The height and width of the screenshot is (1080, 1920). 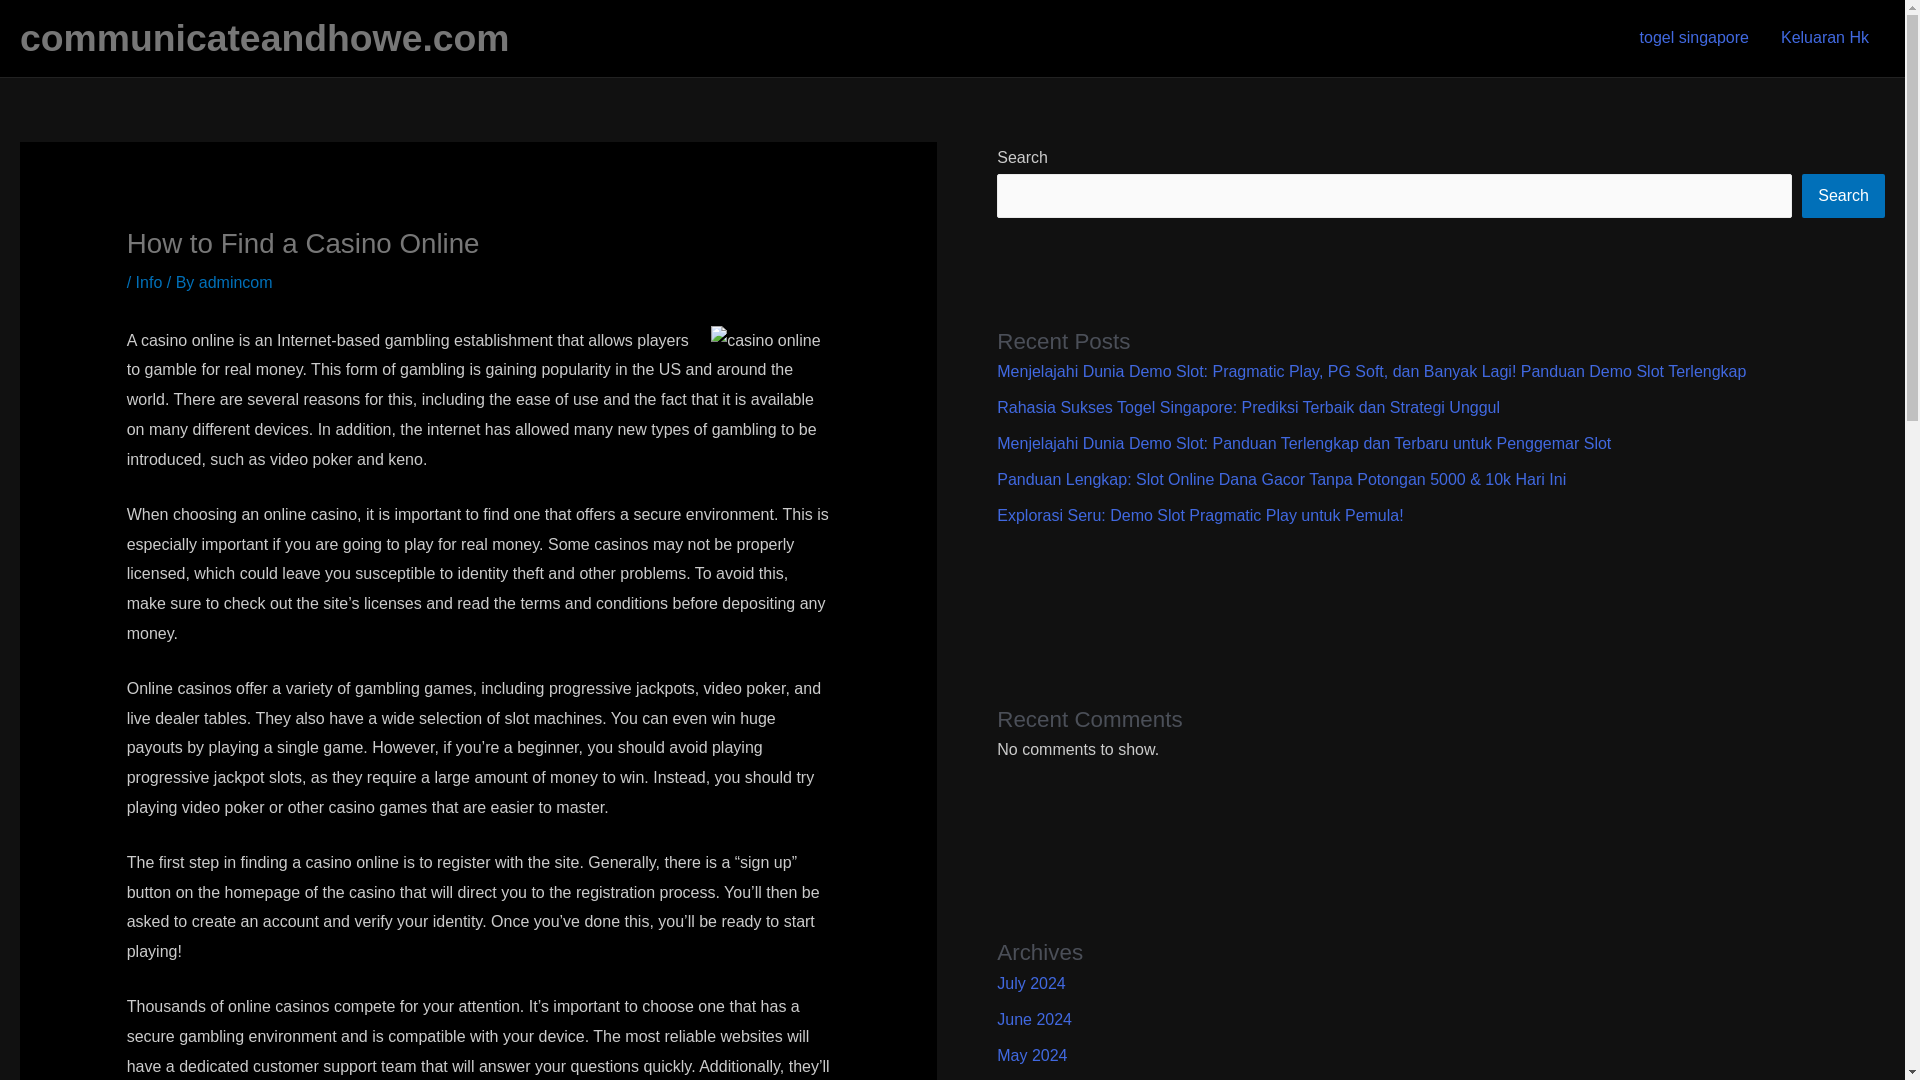 What do you see at coordinates (1034, 1019) in the screenshot?
I see `June 2024` at bounding box center [1034, 1019].